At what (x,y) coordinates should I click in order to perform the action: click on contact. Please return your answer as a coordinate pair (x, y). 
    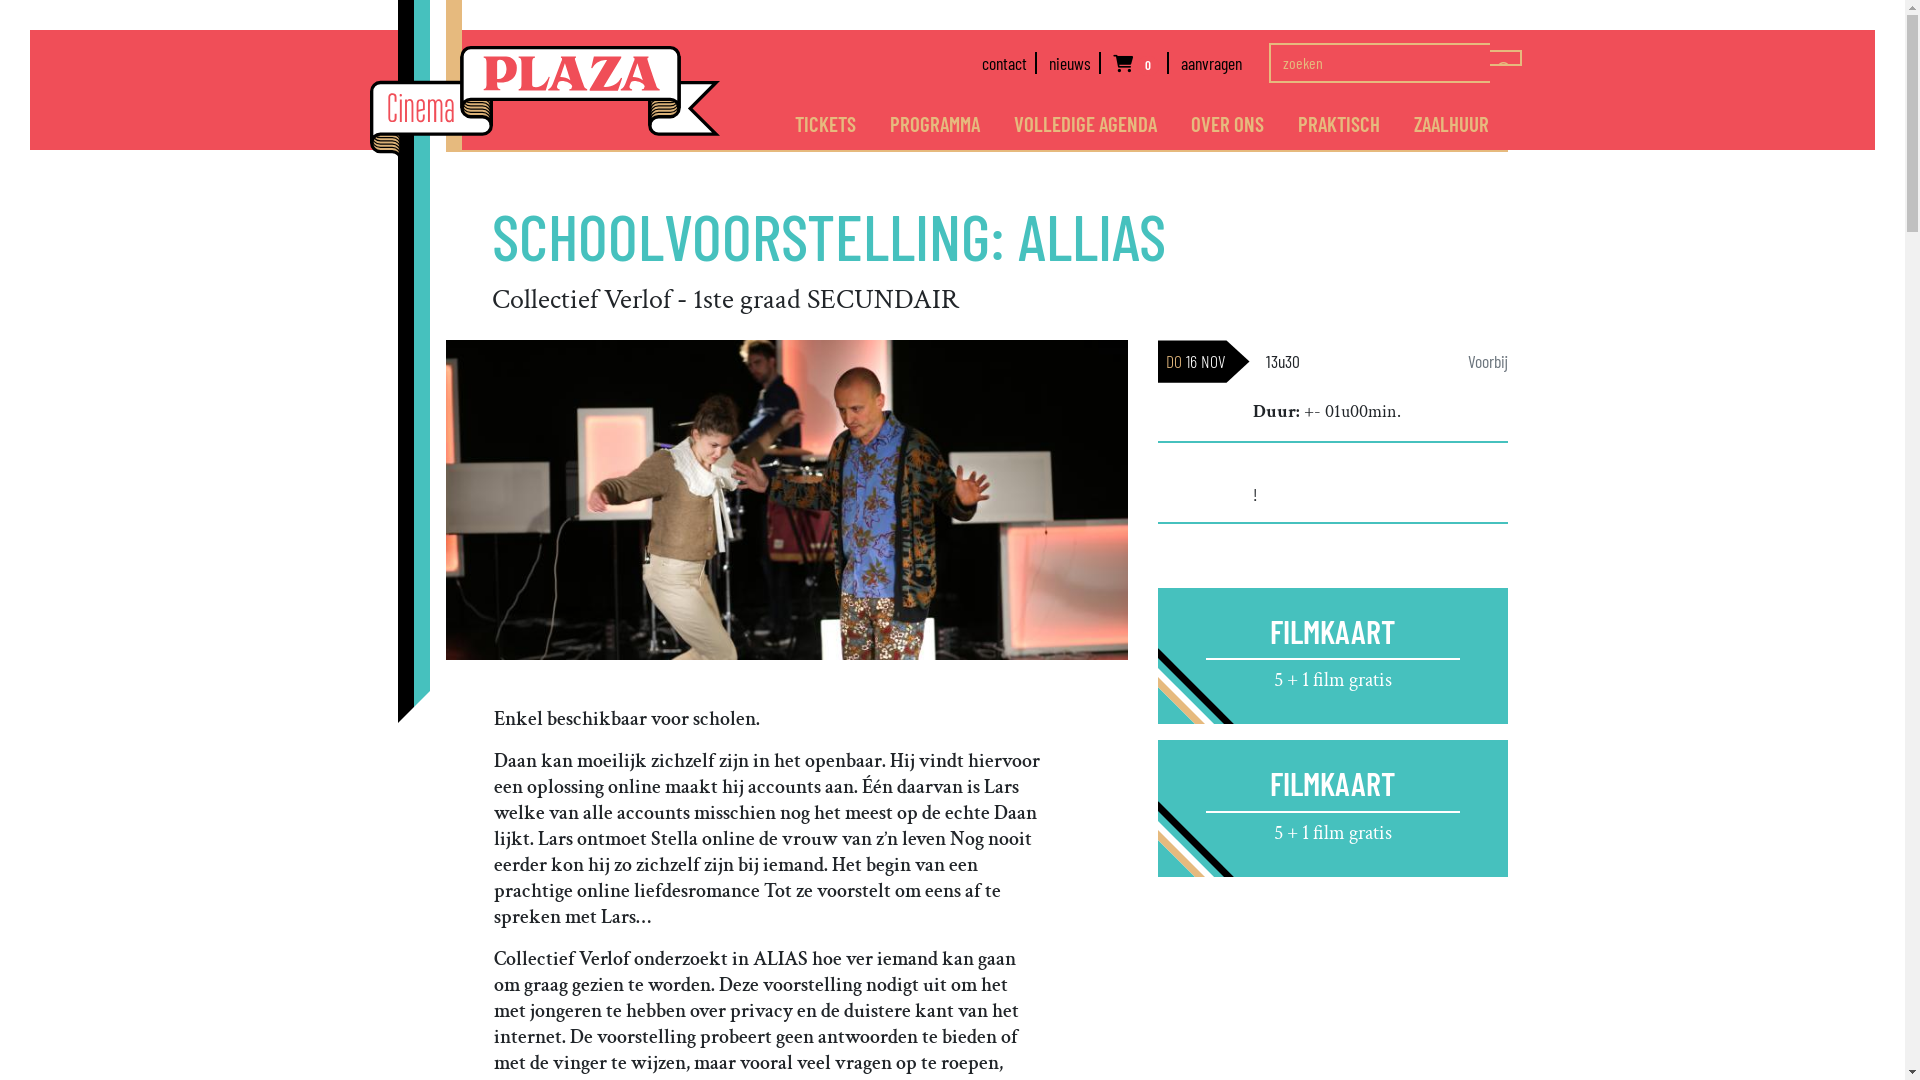
    Looking at the image, I should click on (1010, 63).